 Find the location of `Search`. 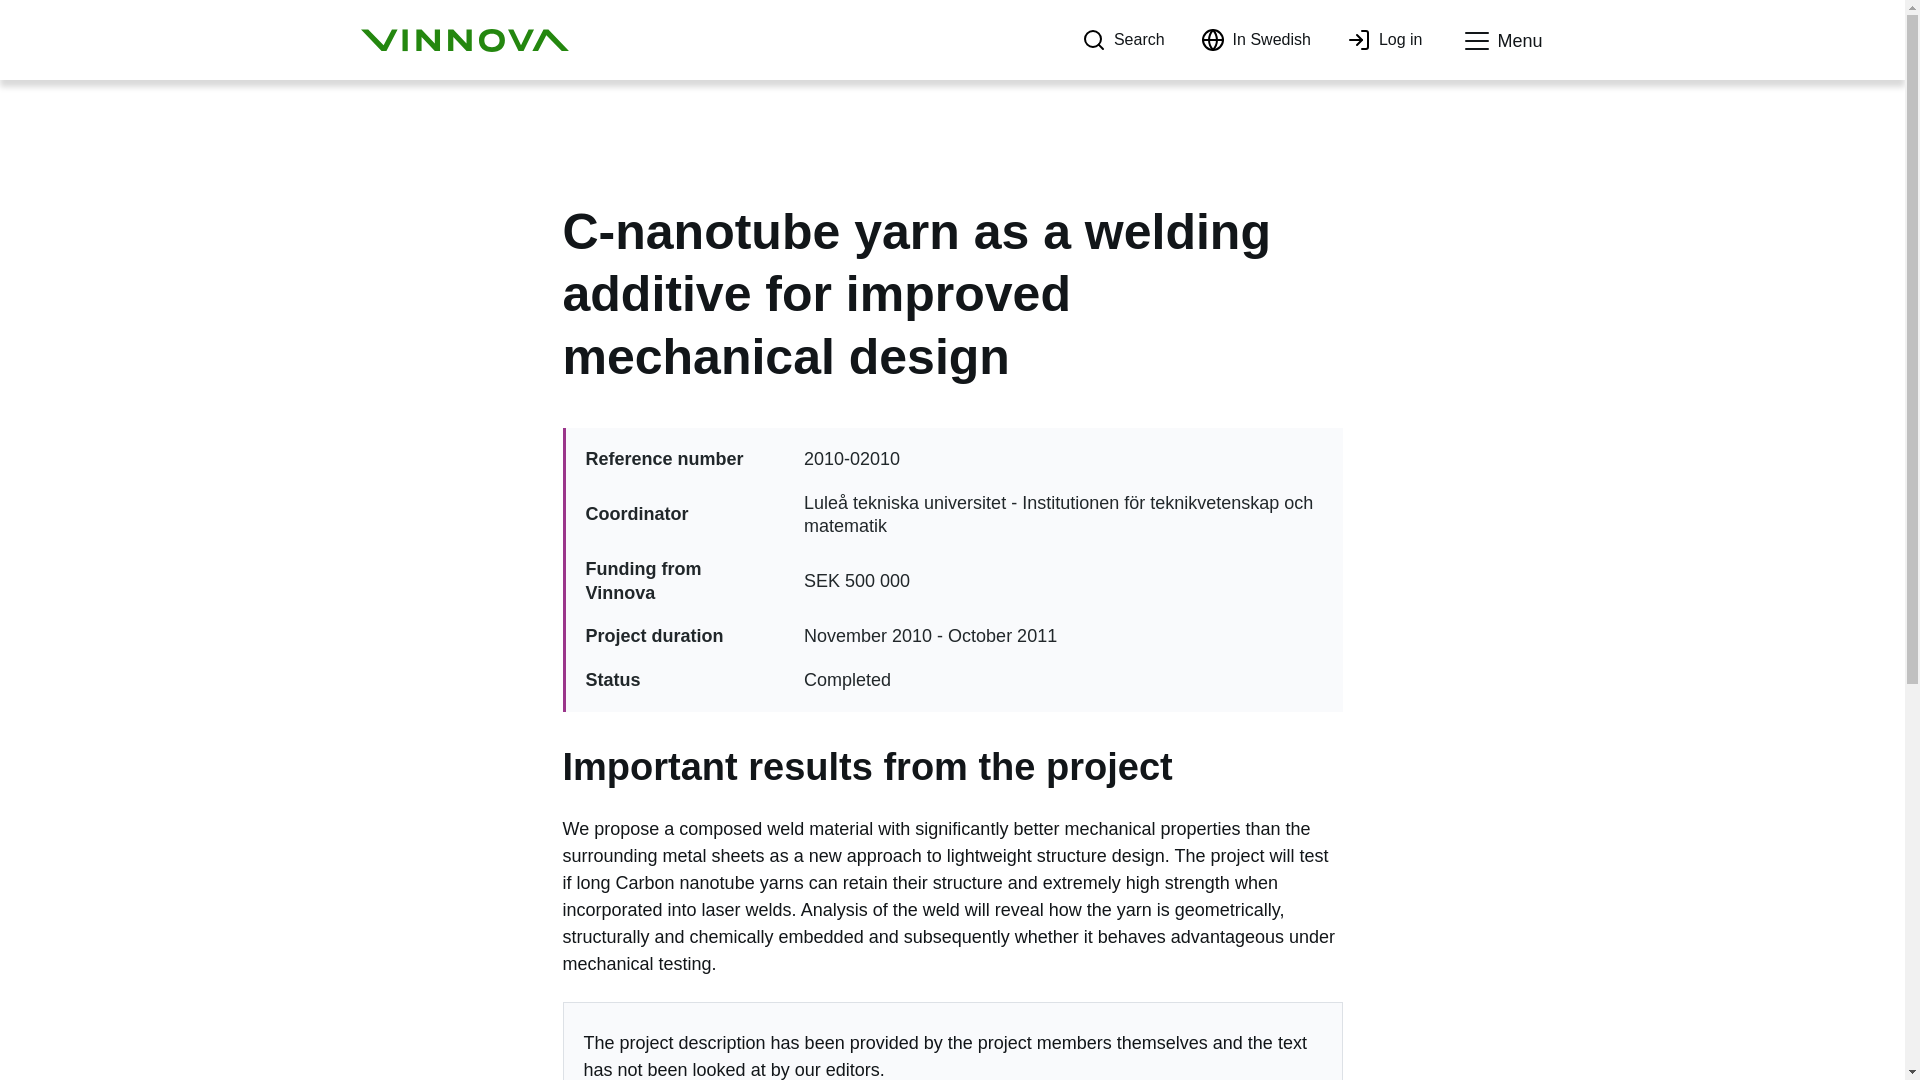

Search is located at coordinates (1123, 40).